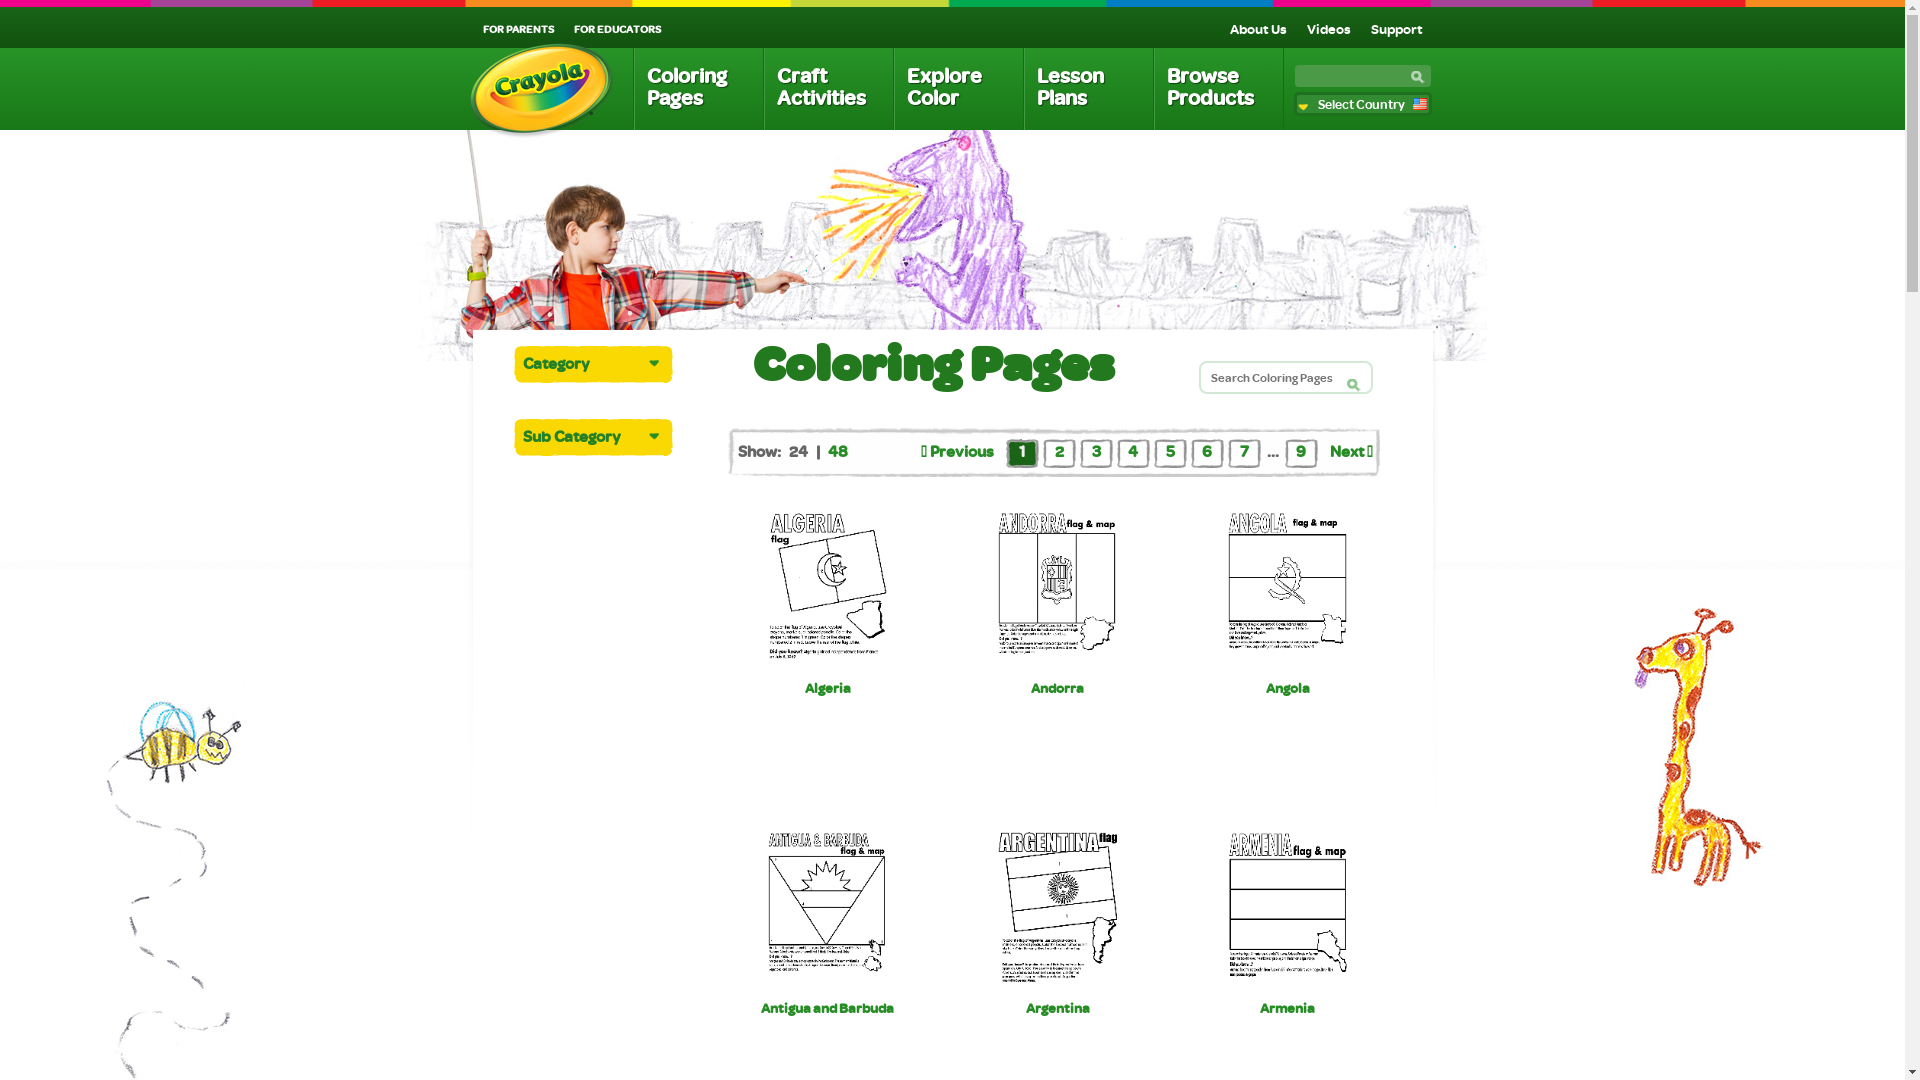 The image size is (1920, 1080). What do you see at coordinates (1058, 1008) in the screenshot?
I see `Argentina` at bounding box center [1058, 1008].